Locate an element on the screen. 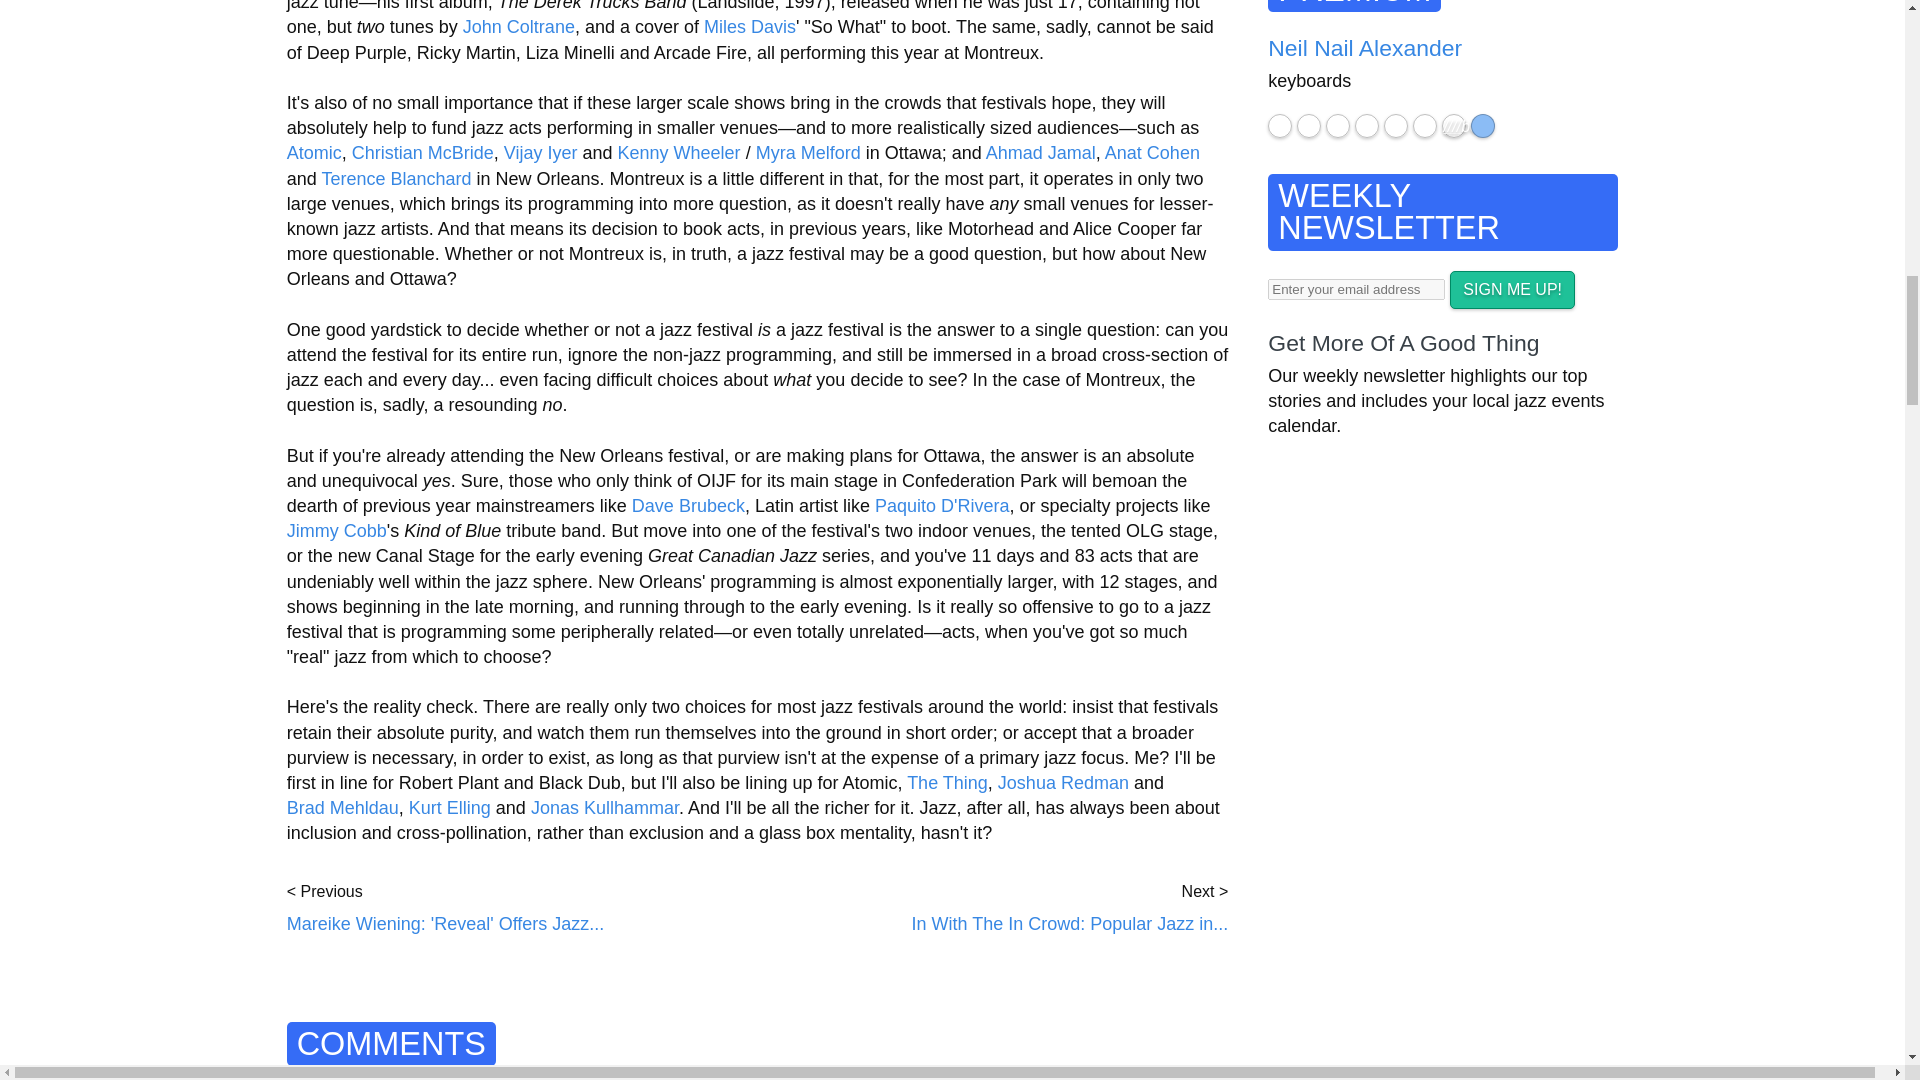 The height and width of the screenshot is (1080, 1920). Atomic is located at coordinates (314, 152).